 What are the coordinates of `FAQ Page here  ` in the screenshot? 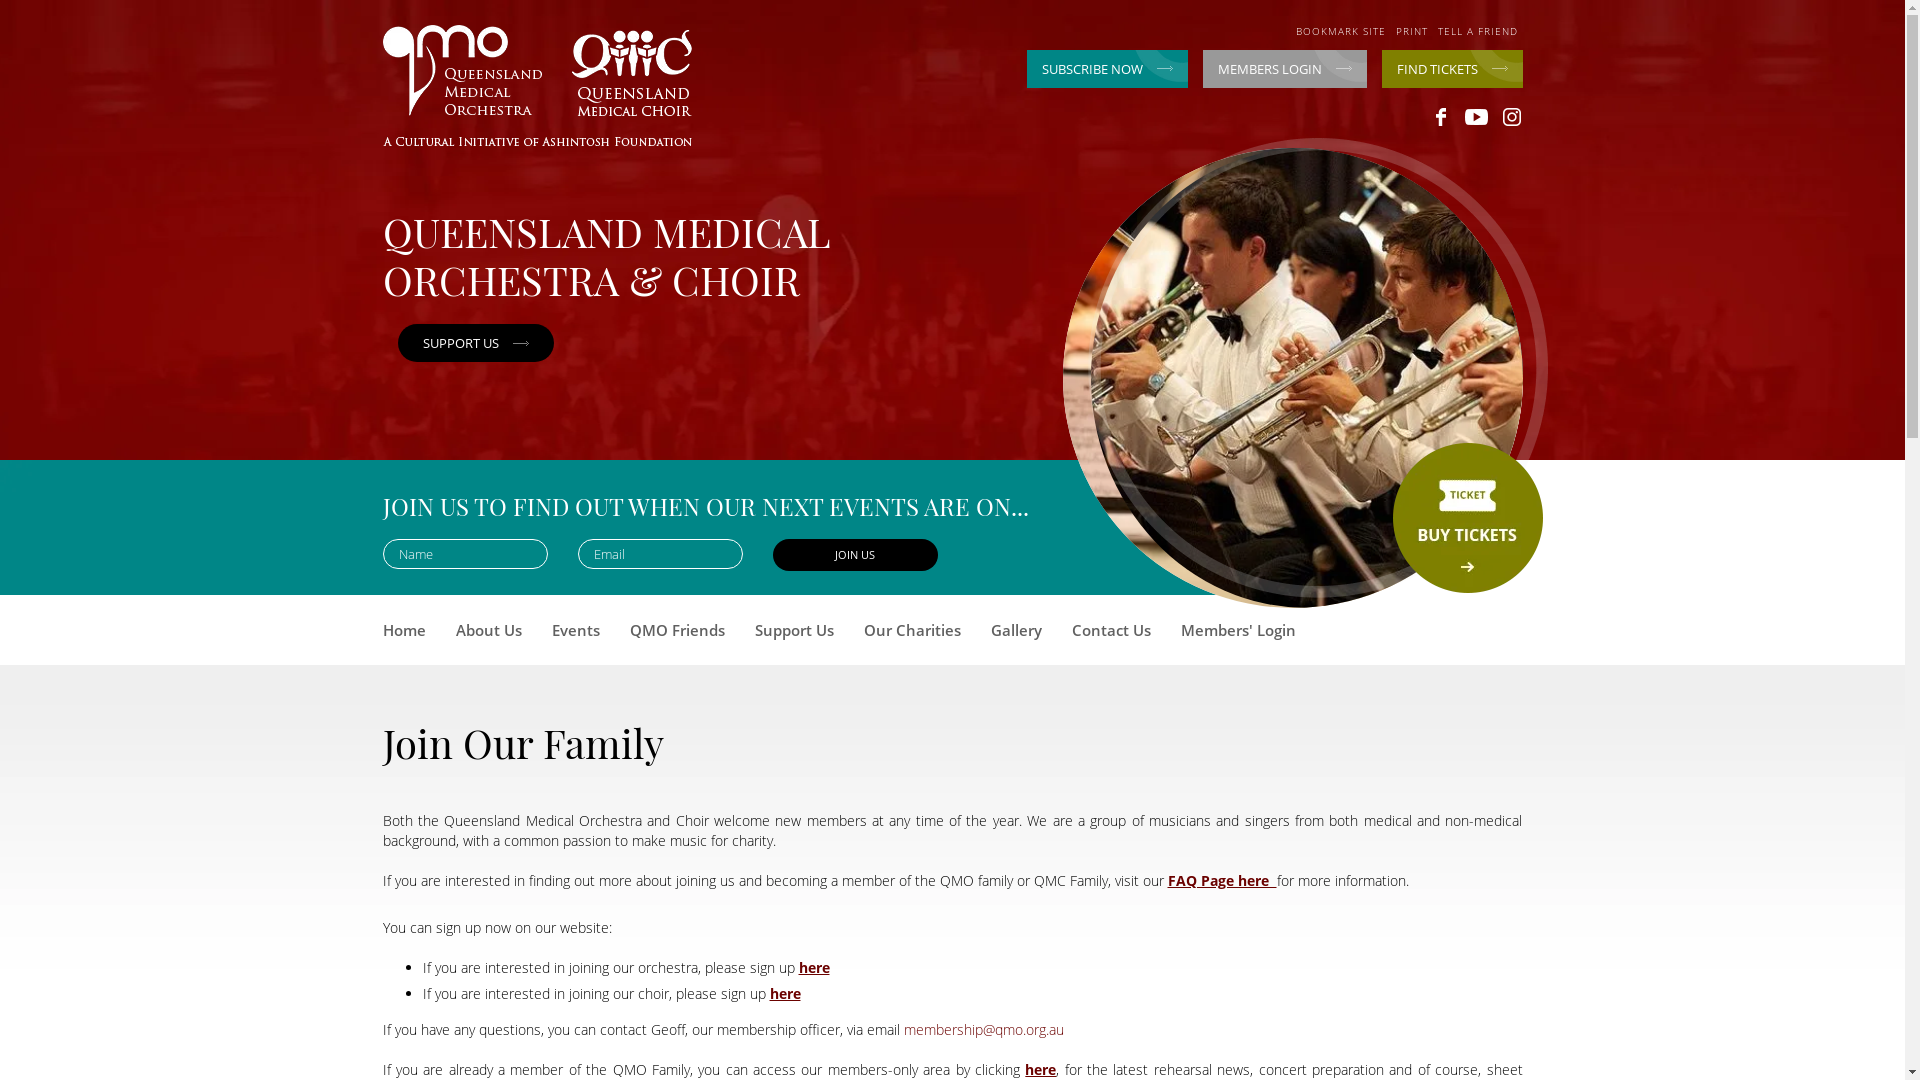 It's located at (1222, 880).